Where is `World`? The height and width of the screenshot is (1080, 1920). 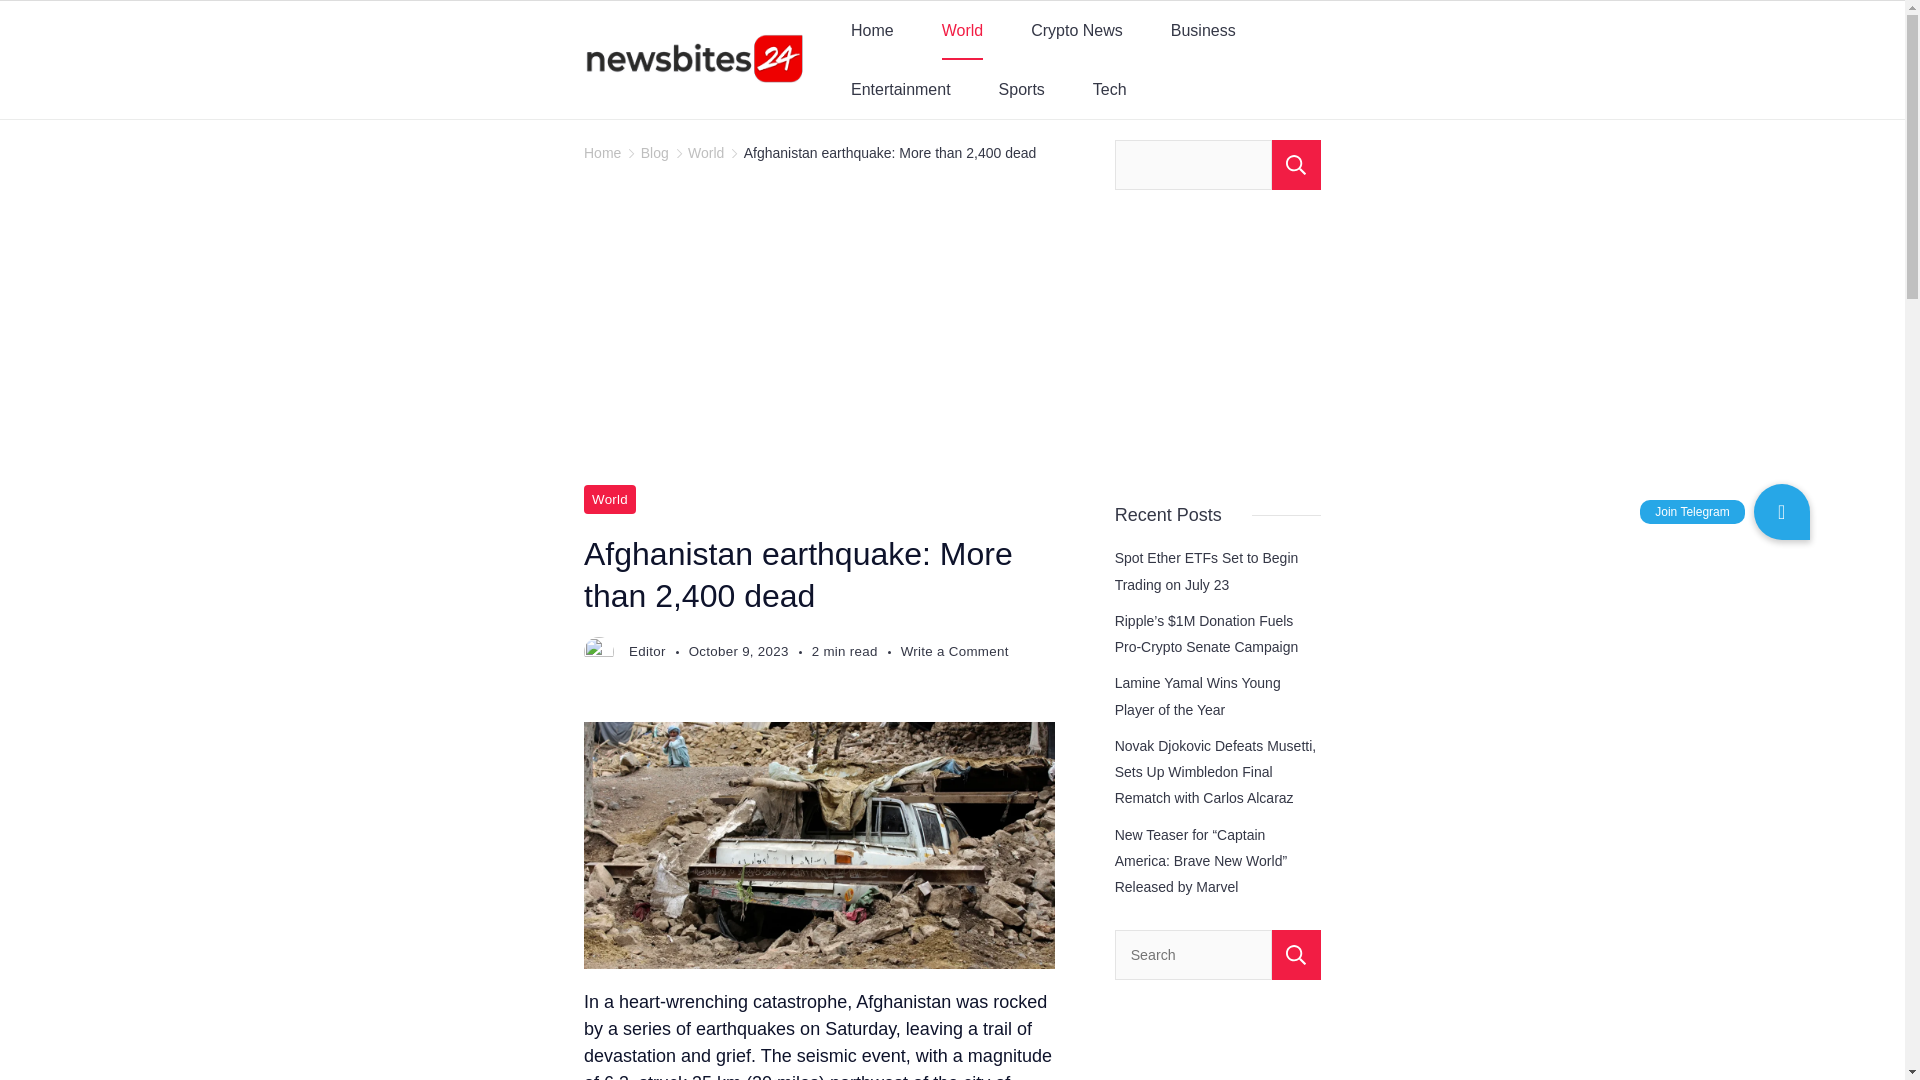 World is located at coordinates (705, 152).